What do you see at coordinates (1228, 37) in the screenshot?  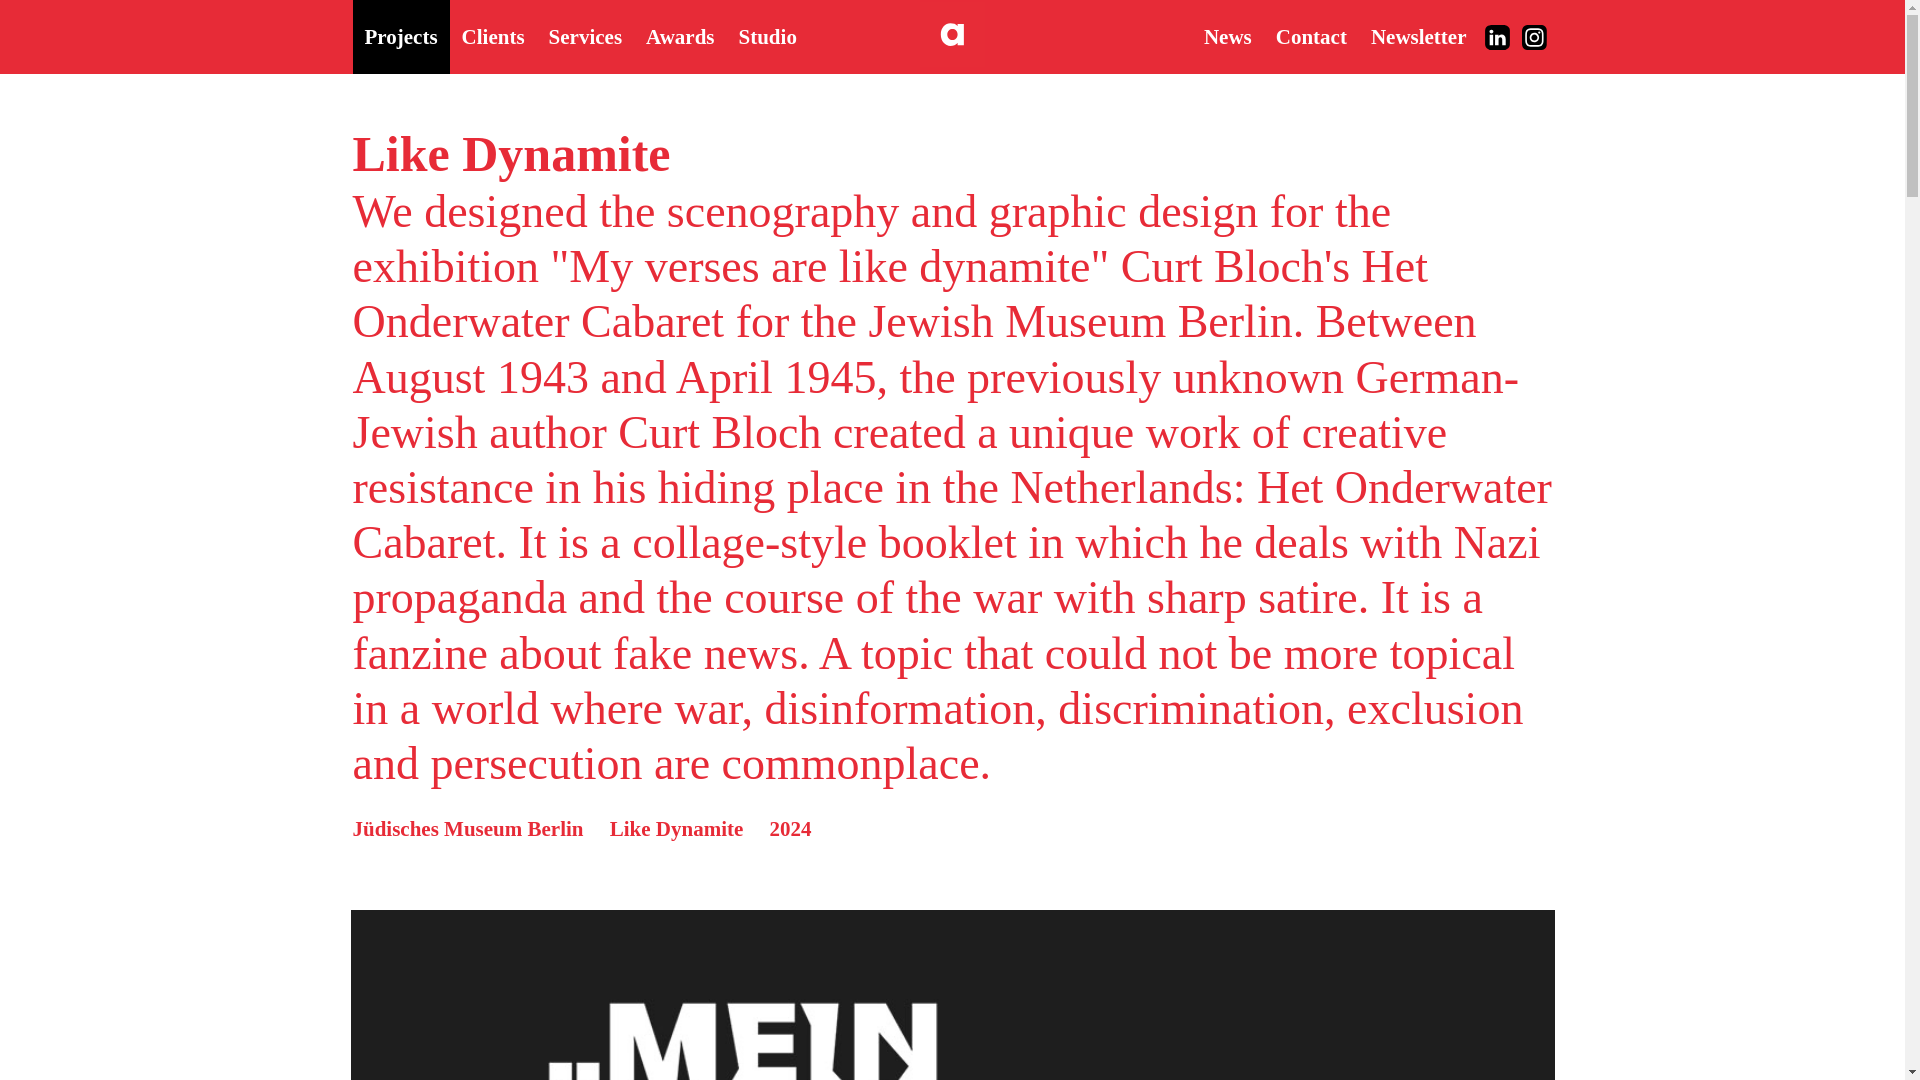 I see `News` at bounding box center [1228, 37].